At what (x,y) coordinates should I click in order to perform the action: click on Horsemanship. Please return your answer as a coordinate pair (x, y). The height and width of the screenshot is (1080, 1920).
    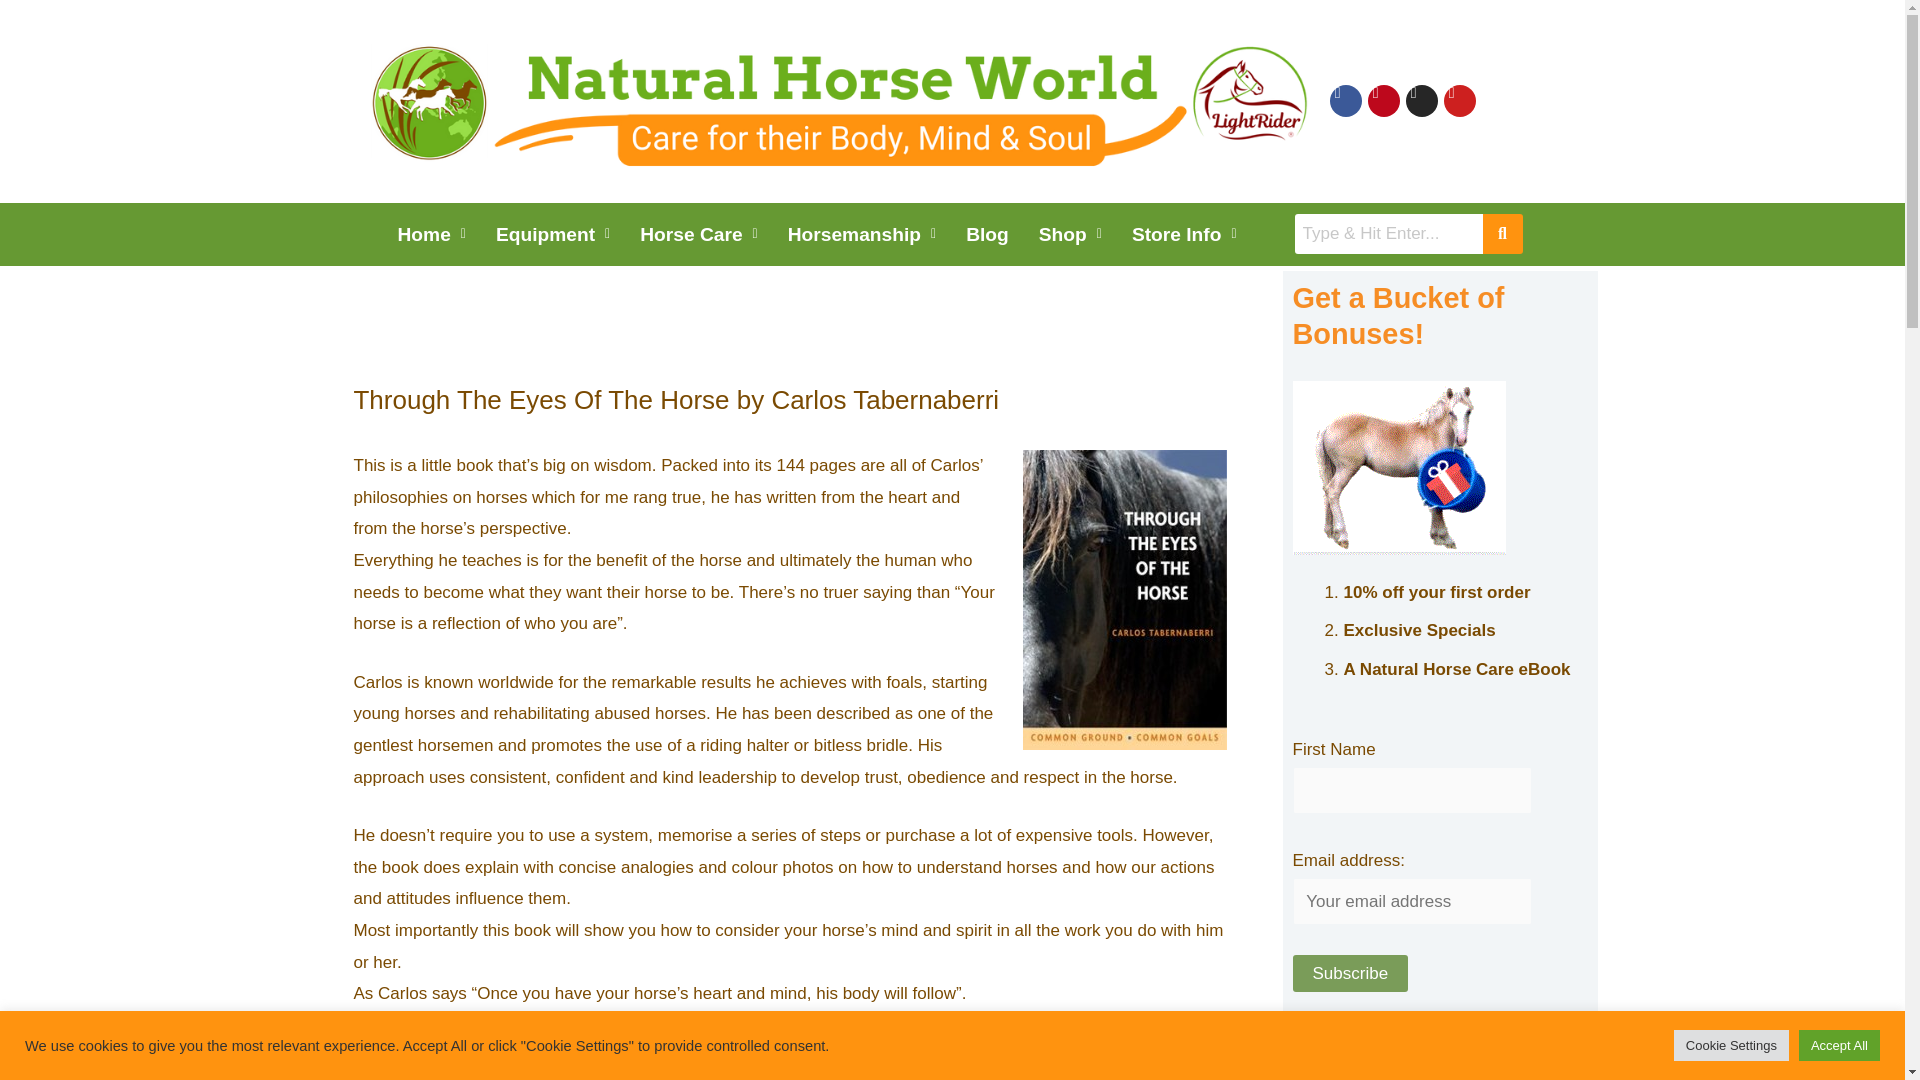
    Looking at the image, I should click on (862, 234).